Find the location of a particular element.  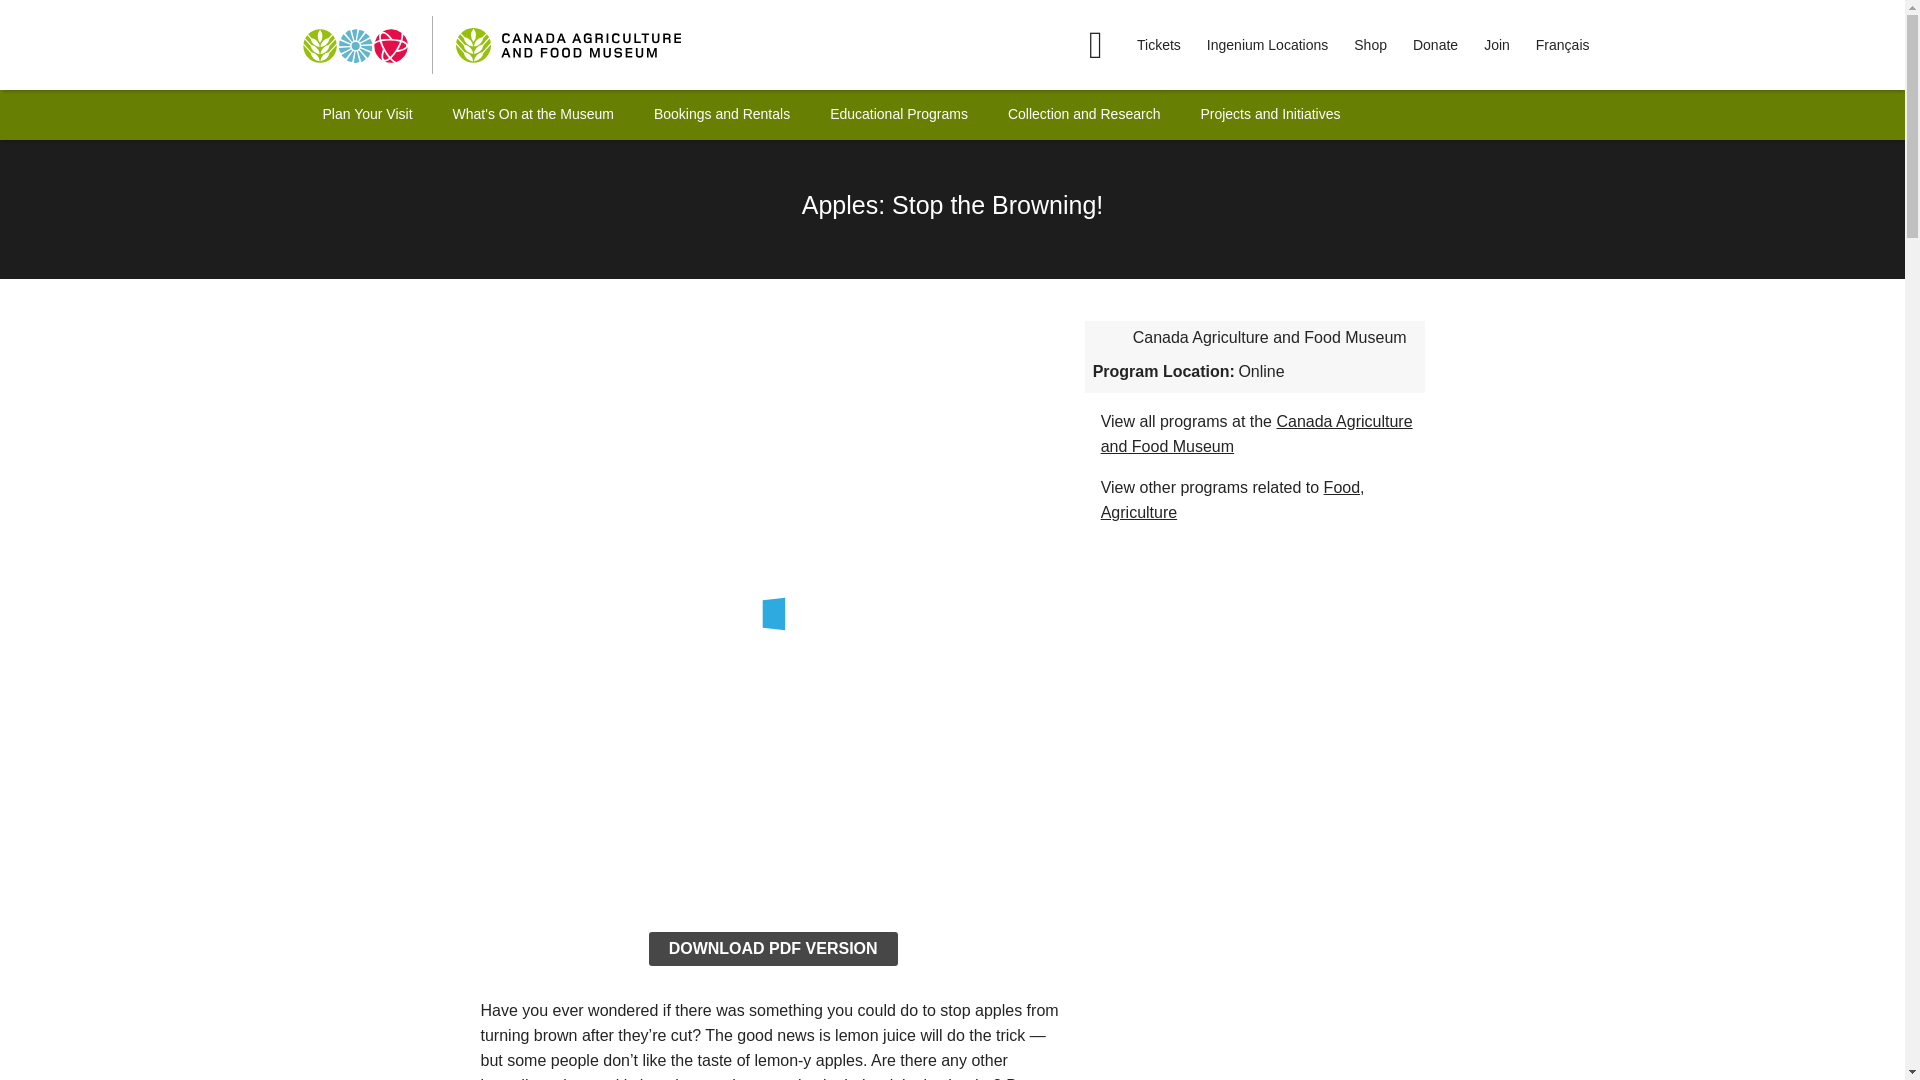

Canada Agriculture and Food Museum is located at coordinates (1108, 338).